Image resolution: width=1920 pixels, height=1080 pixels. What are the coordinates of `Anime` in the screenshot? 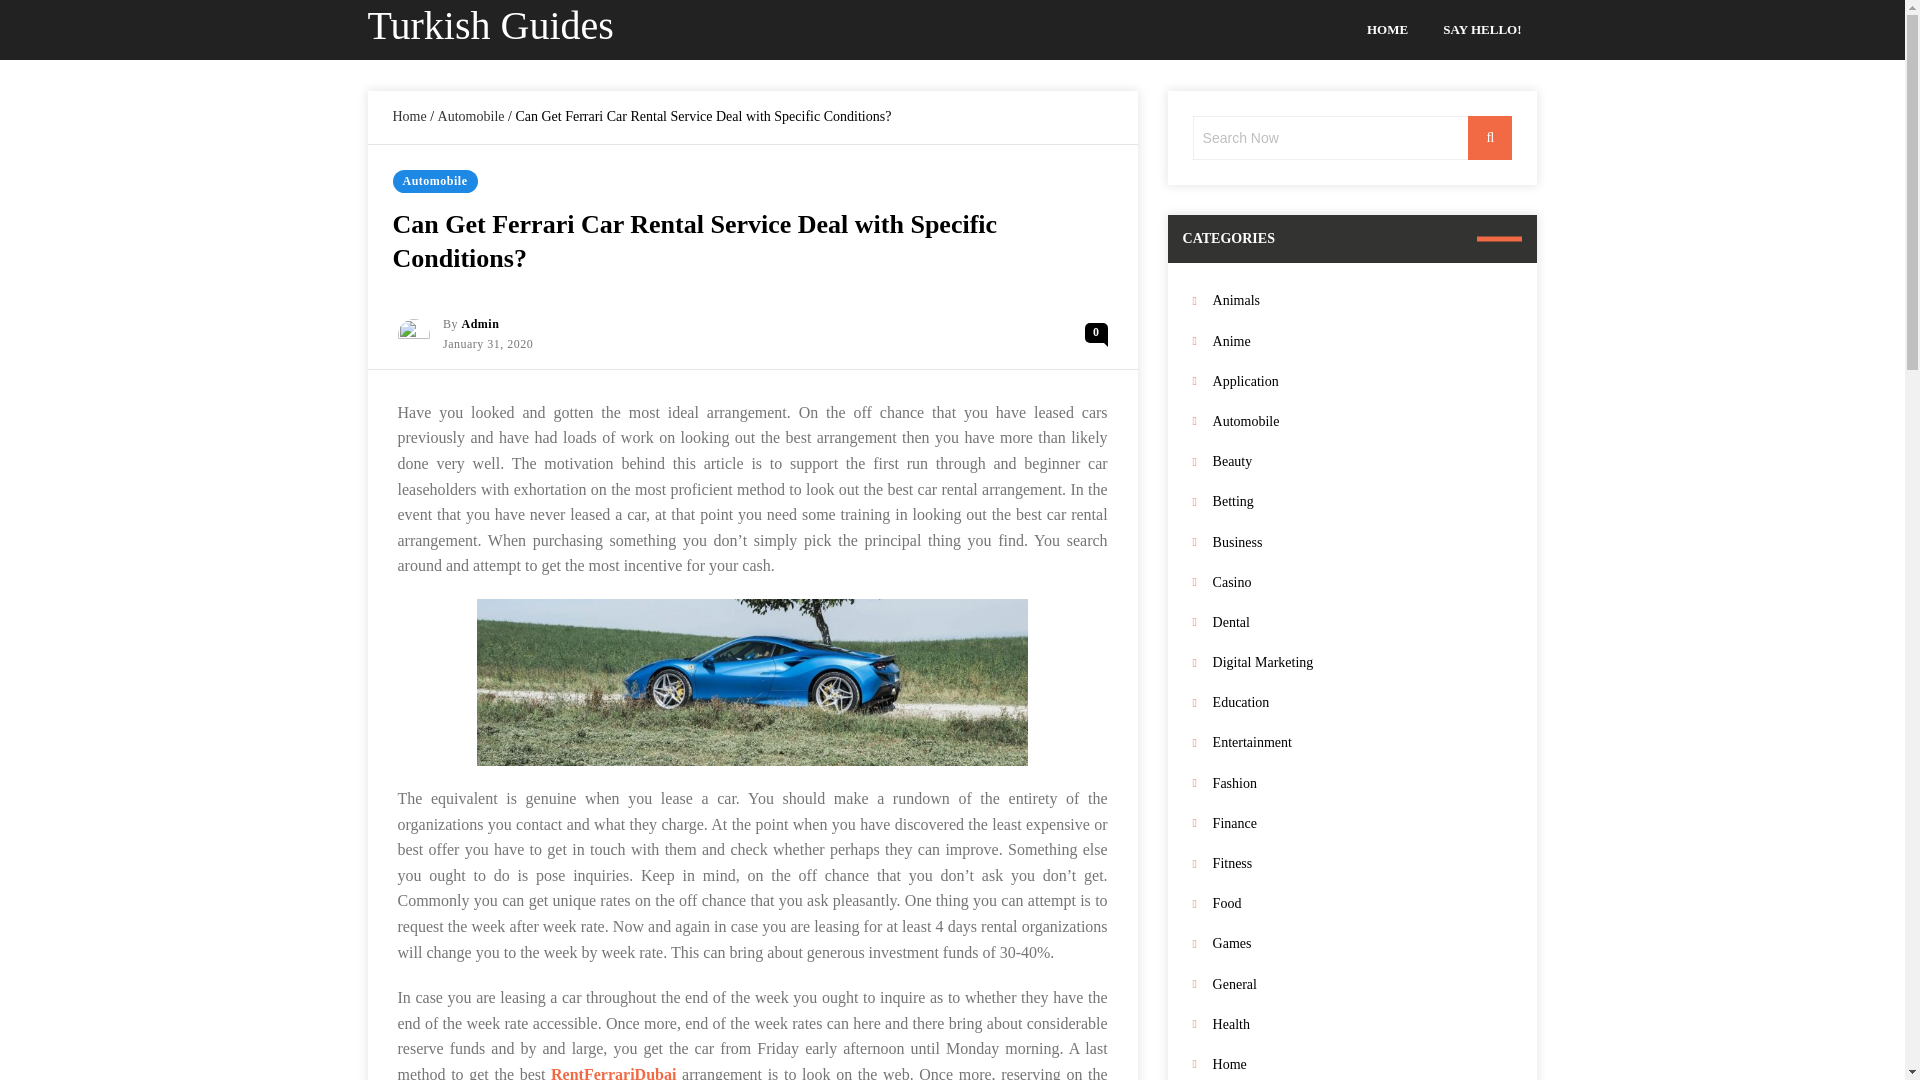 It's located at (1362, 342).